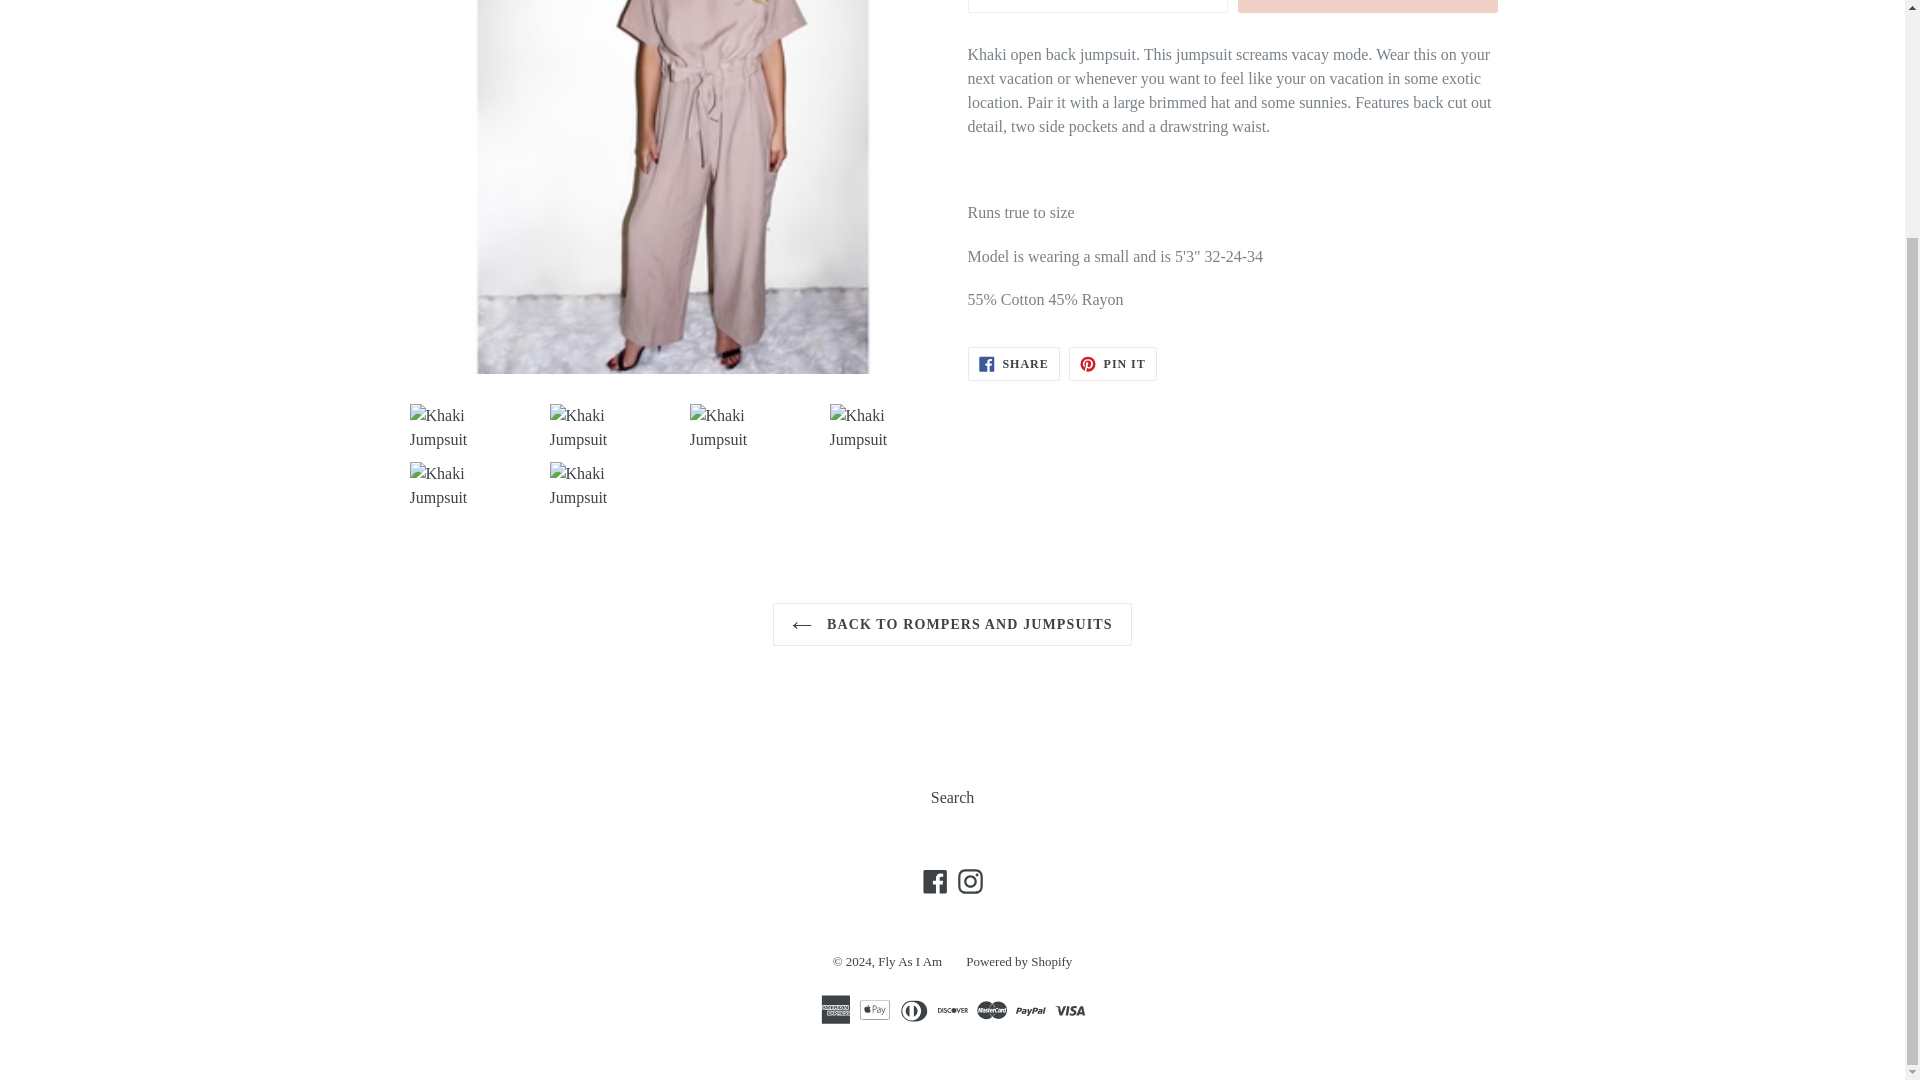  What do you see at coordinates (934, 881) in the screenshot?
I see `Fly As I Am on Facebook` at bounding box center [934, 881].